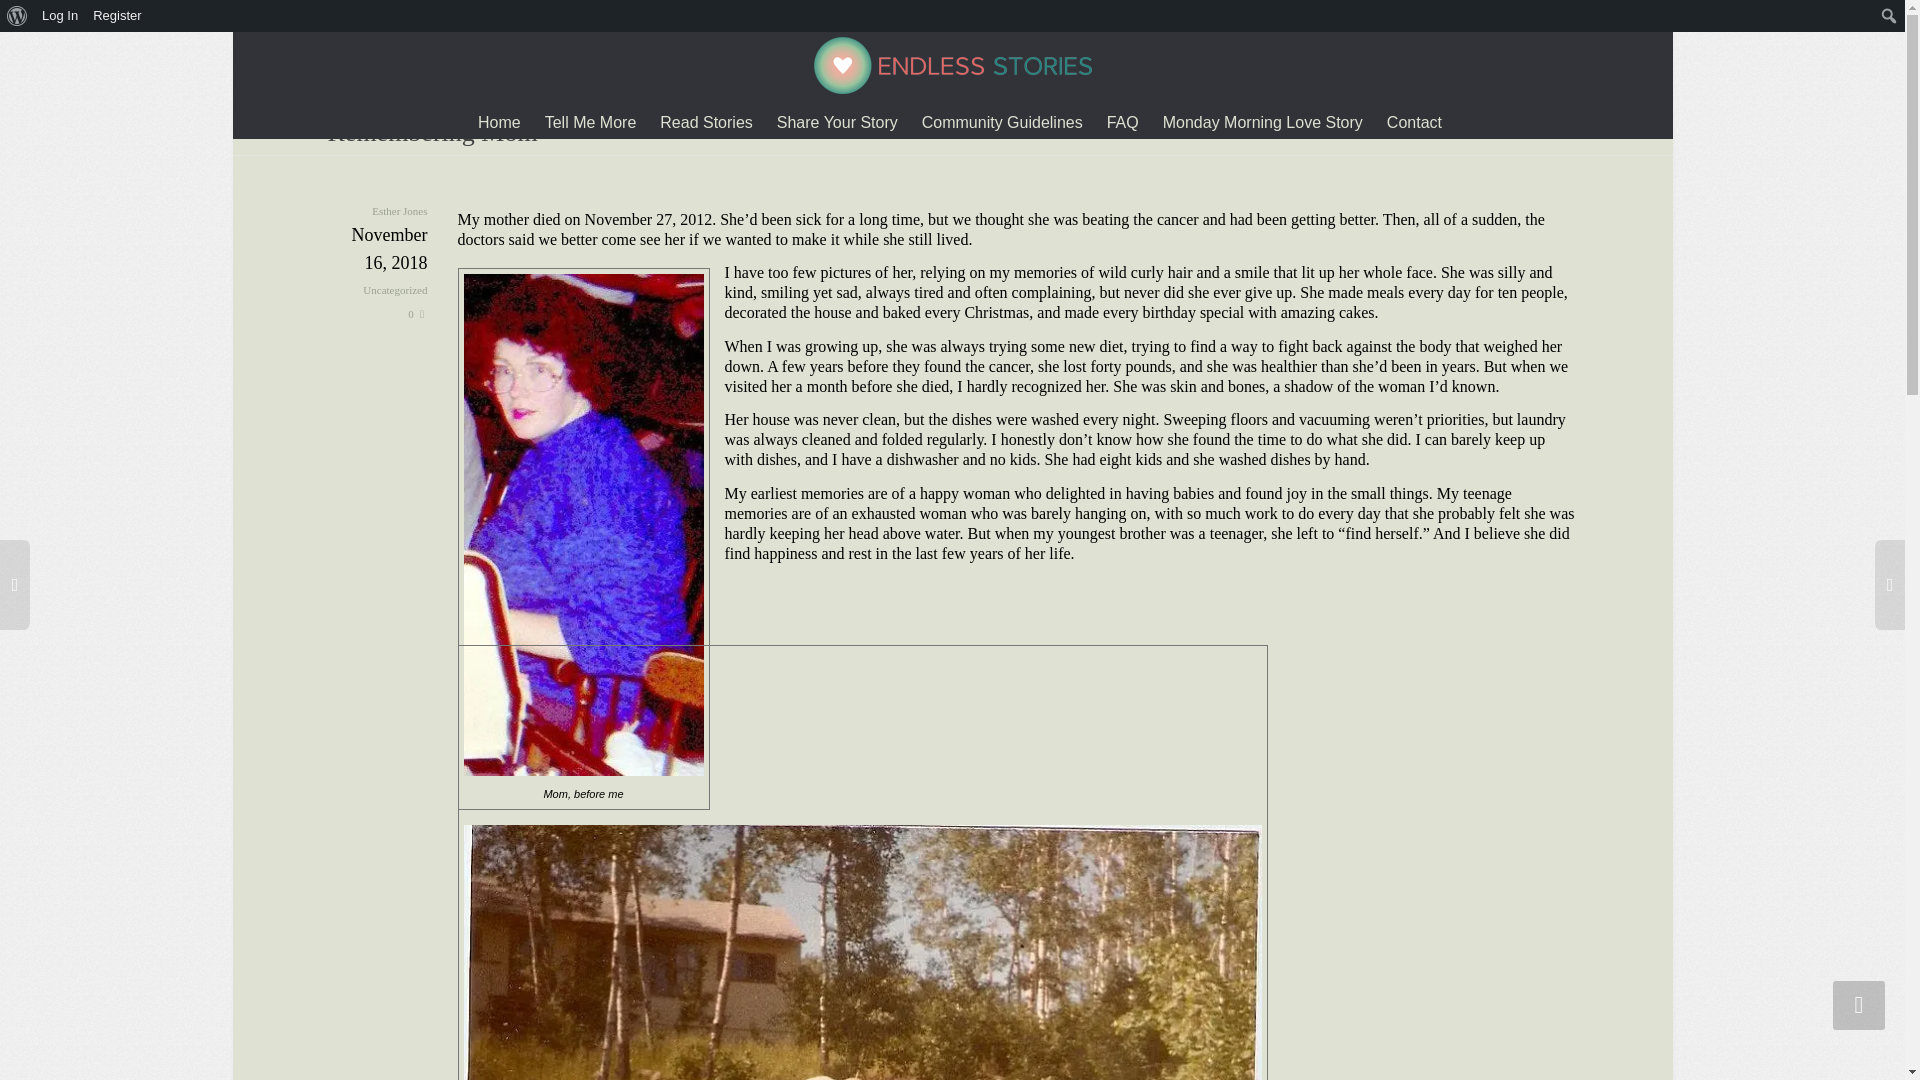 The image size is (1920, 1080). Describe the element at coordinates (838, 123) in the screenshot. I see `Share Your Story` at that location.